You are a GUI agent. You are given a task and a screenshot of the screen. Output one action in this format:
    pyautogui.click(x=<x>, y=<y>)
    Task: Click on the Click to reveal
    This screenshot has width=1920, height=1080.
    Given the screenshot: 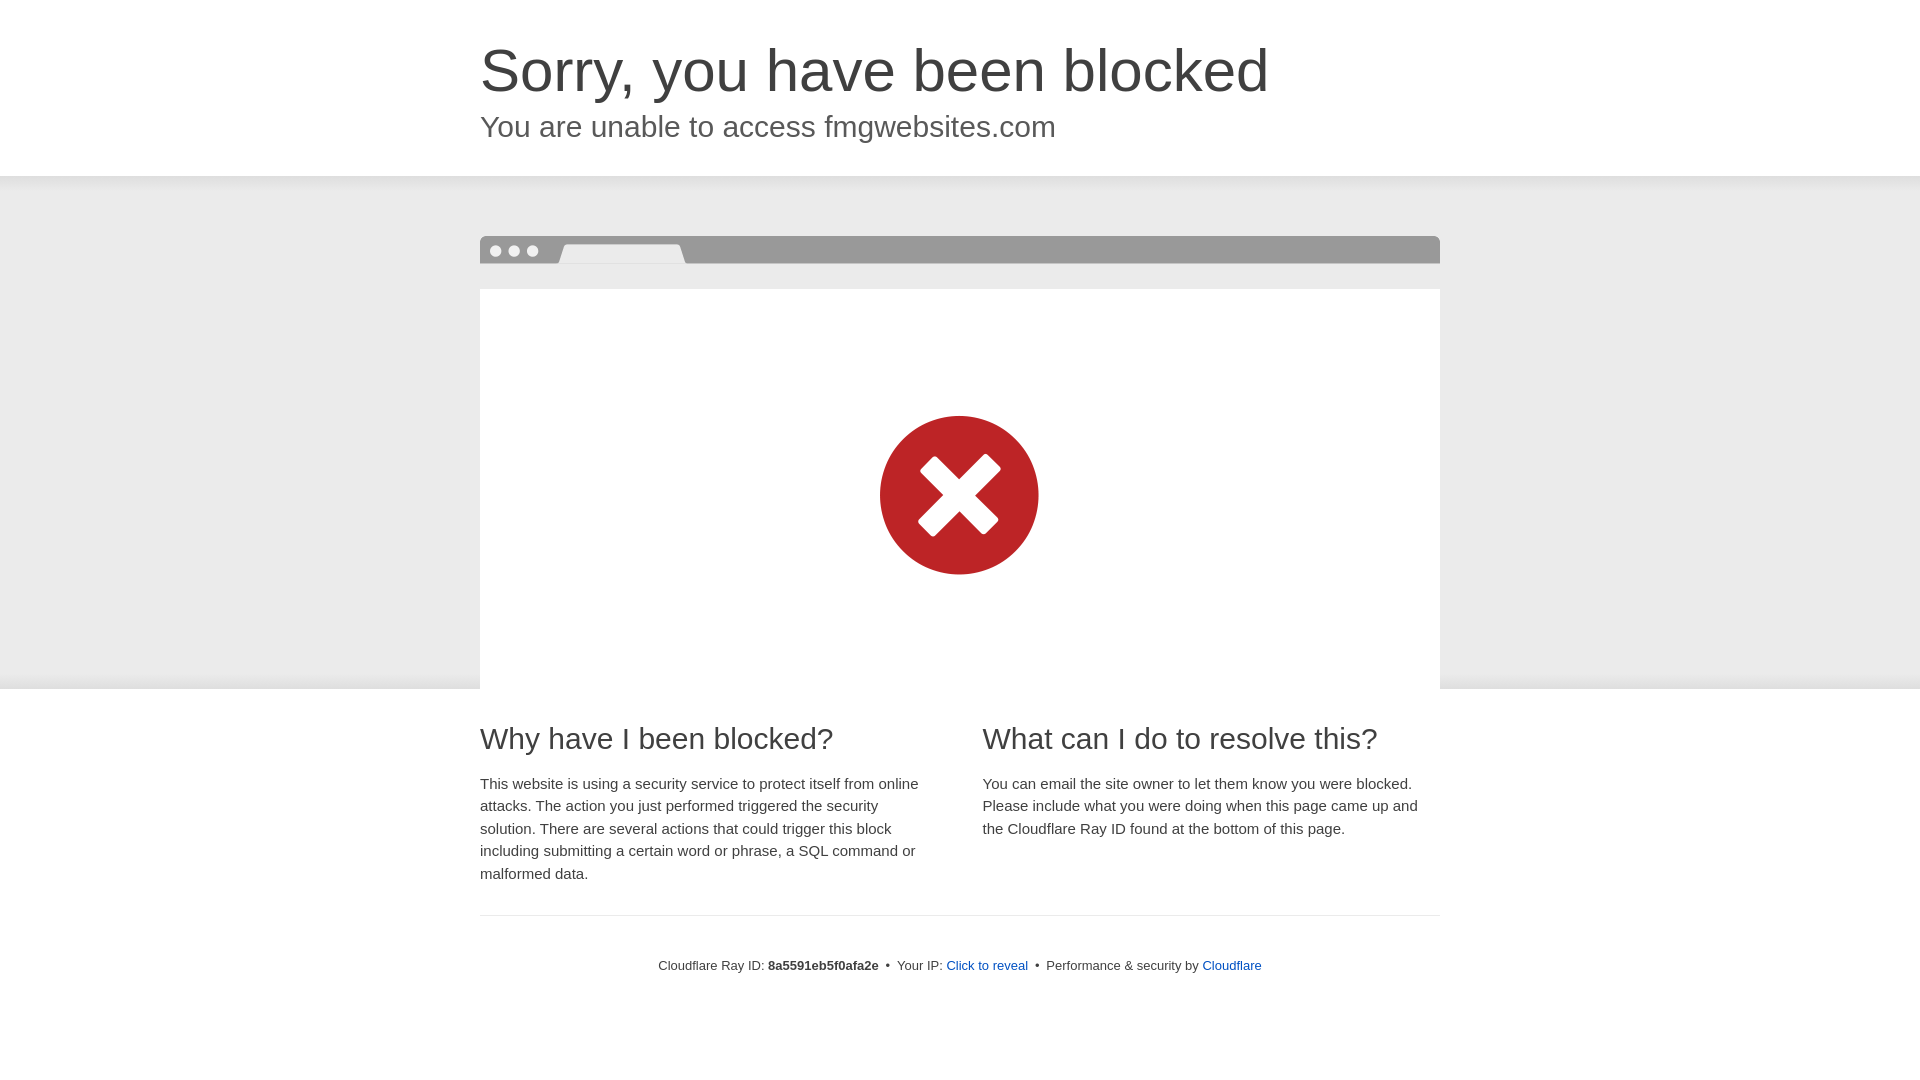 What is the action you would take?
    pyautogui.click(x=986, y=966)
    